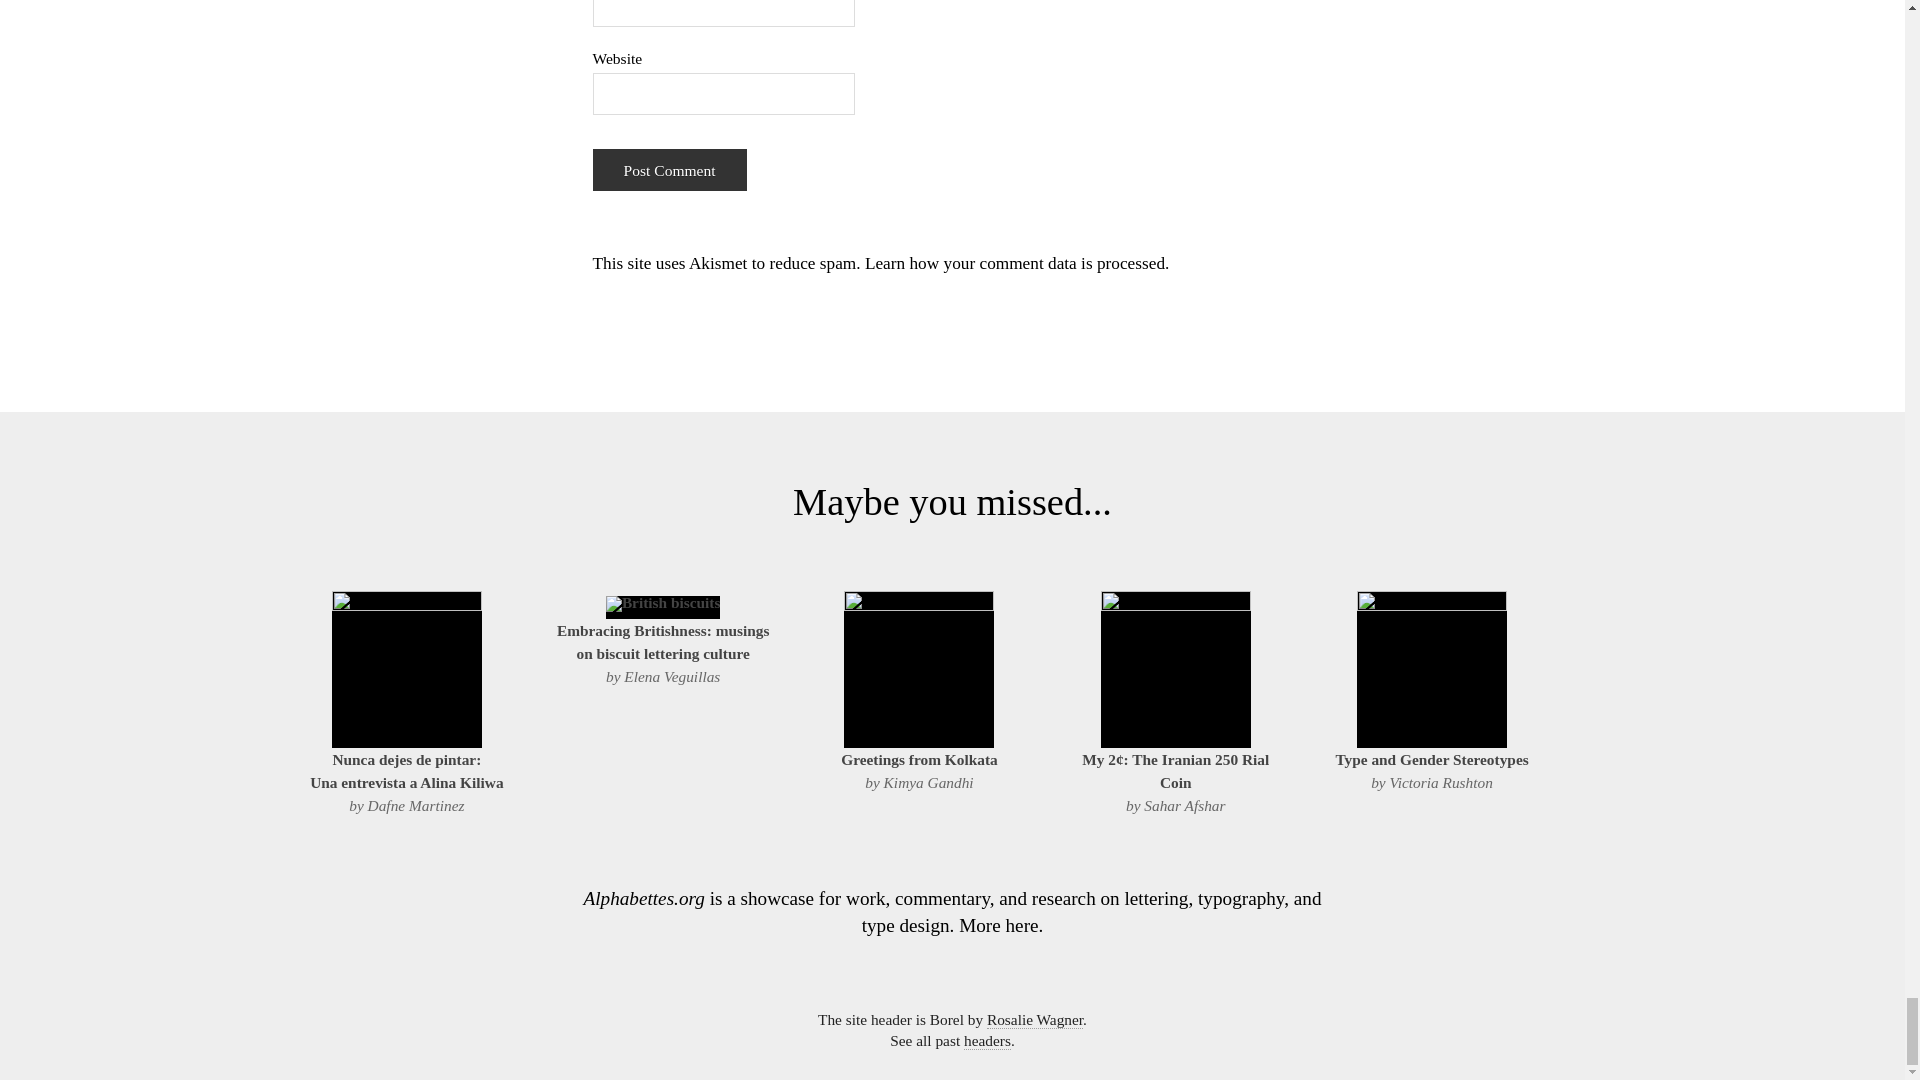 Image resolution: width=1920 pixels, height=1080 pixels. I want to click on 19:40, so click(406, 770).